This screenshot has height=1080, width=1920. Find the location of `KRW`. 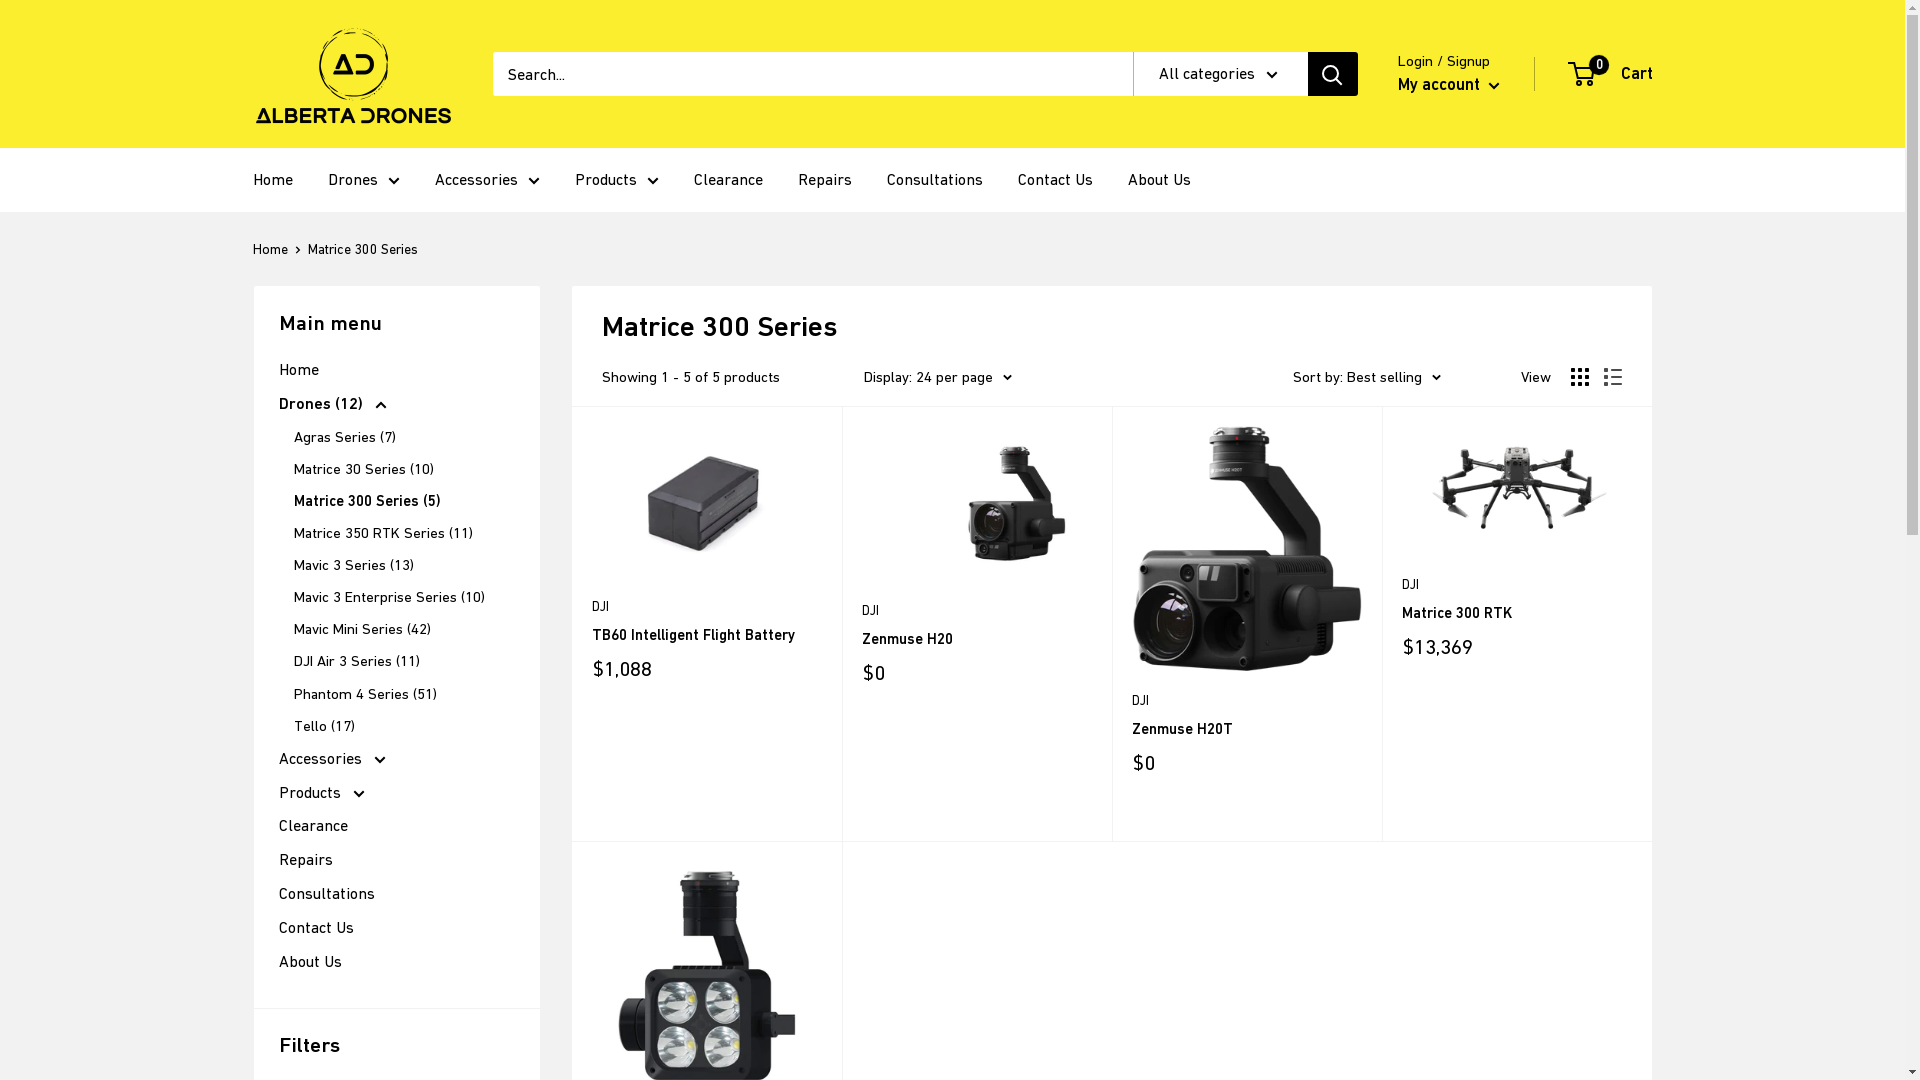

KRW is located at coordinates (304, 378).